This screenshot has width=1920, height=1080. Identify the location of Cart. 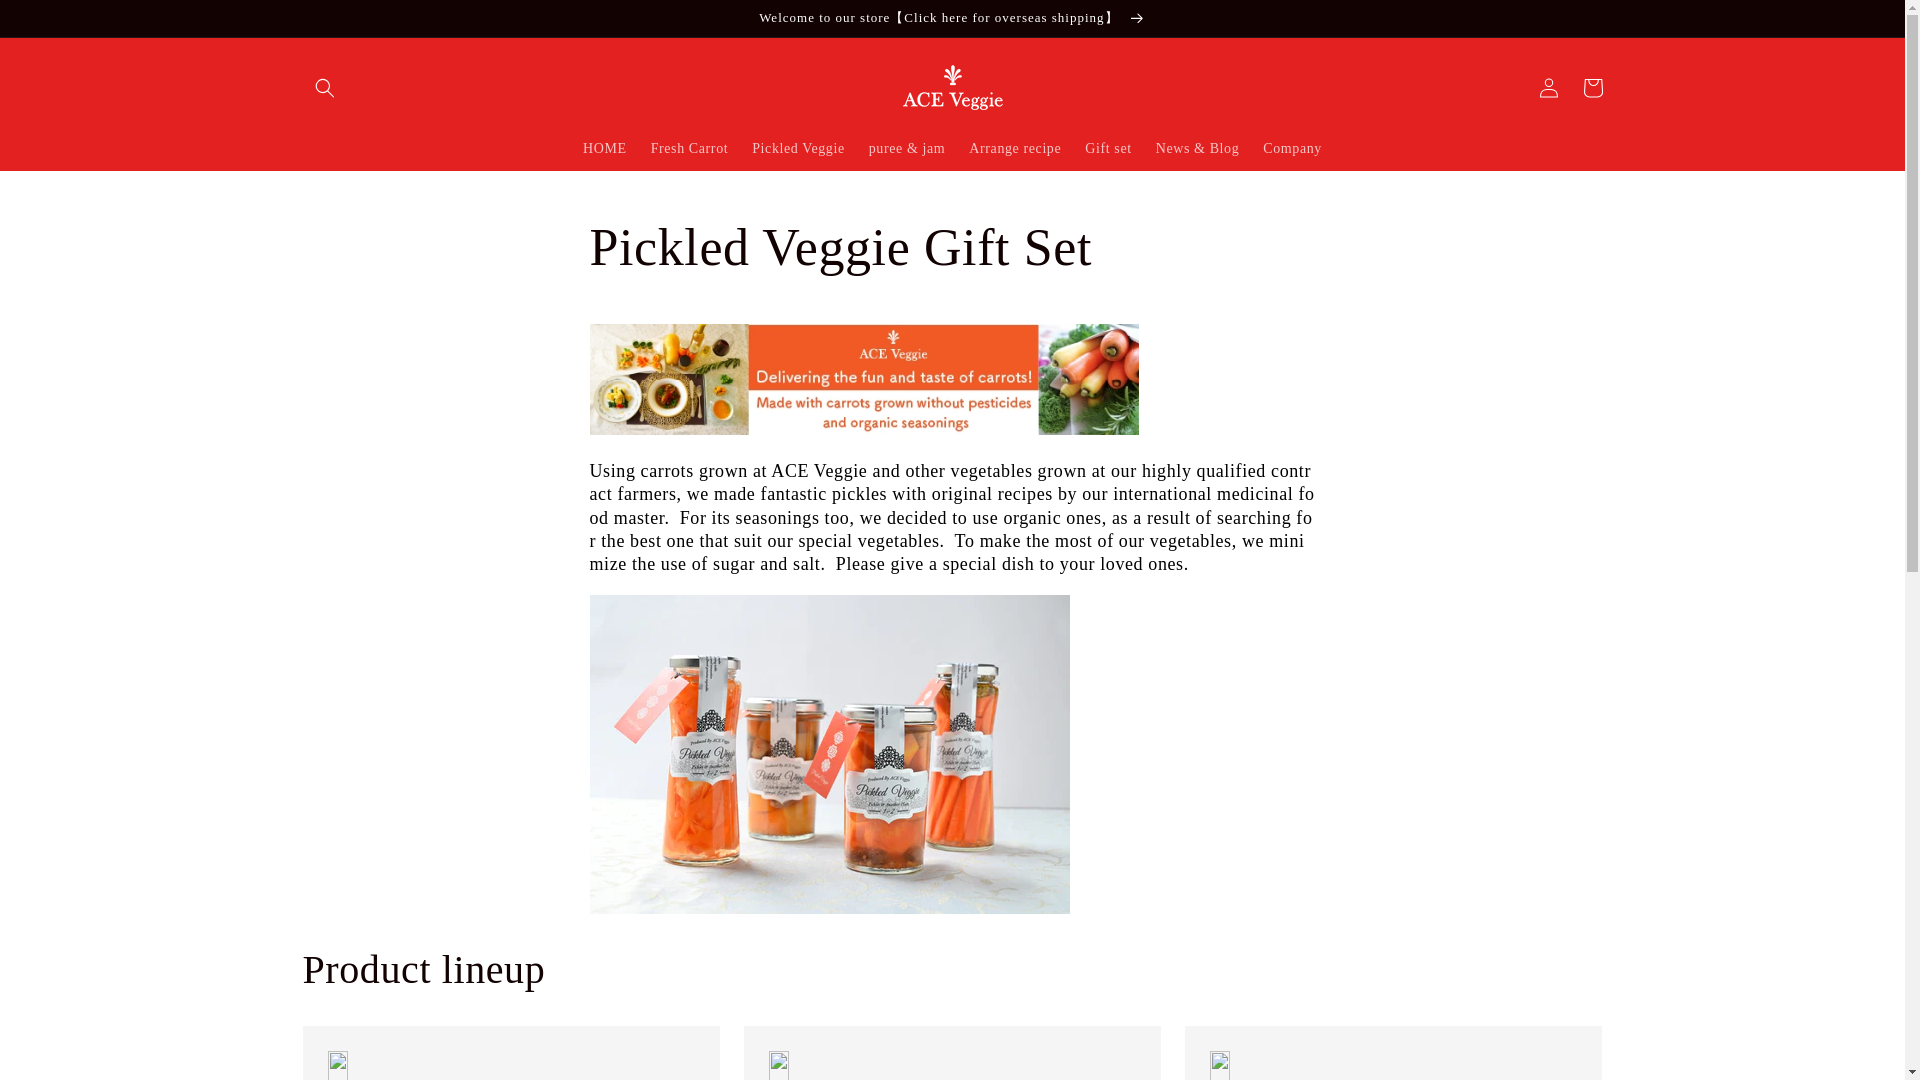
(1592, 88).